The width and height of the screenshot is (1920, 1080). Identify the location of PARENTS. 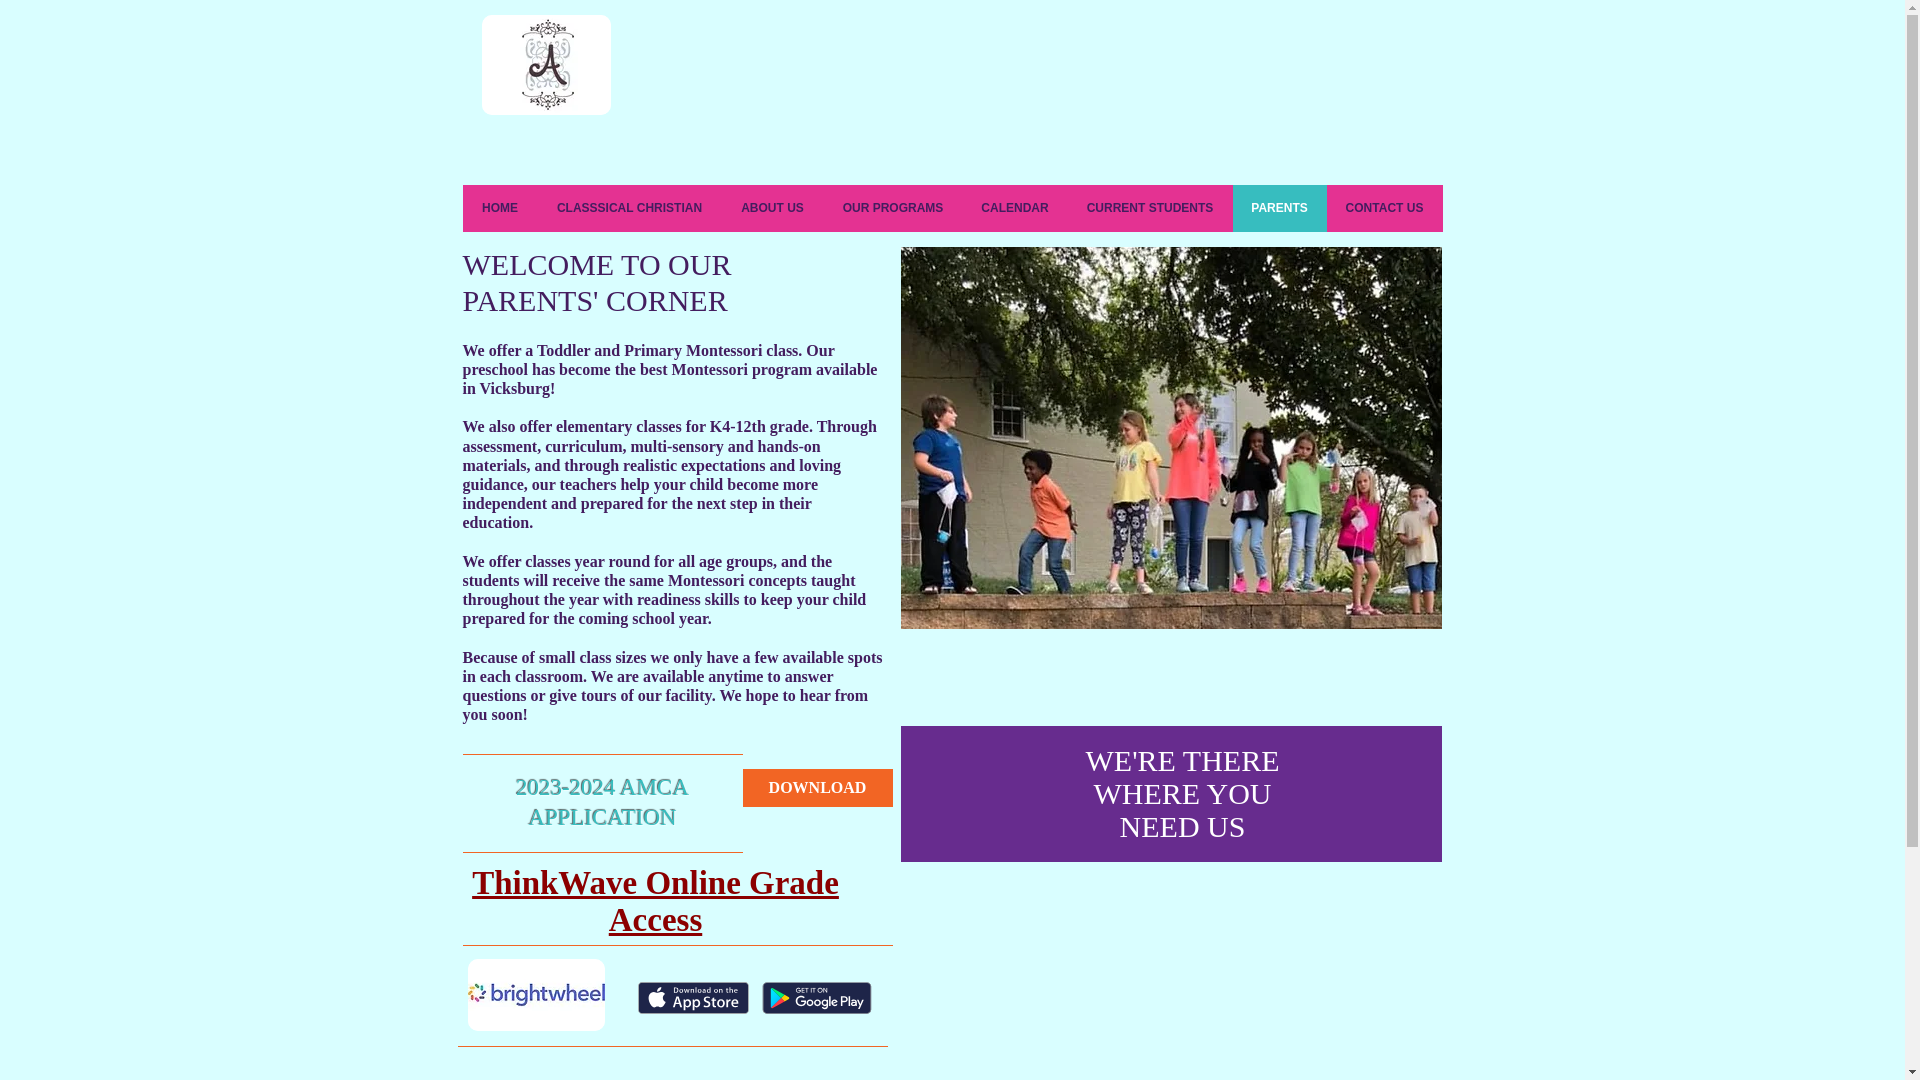
(1279, 208).